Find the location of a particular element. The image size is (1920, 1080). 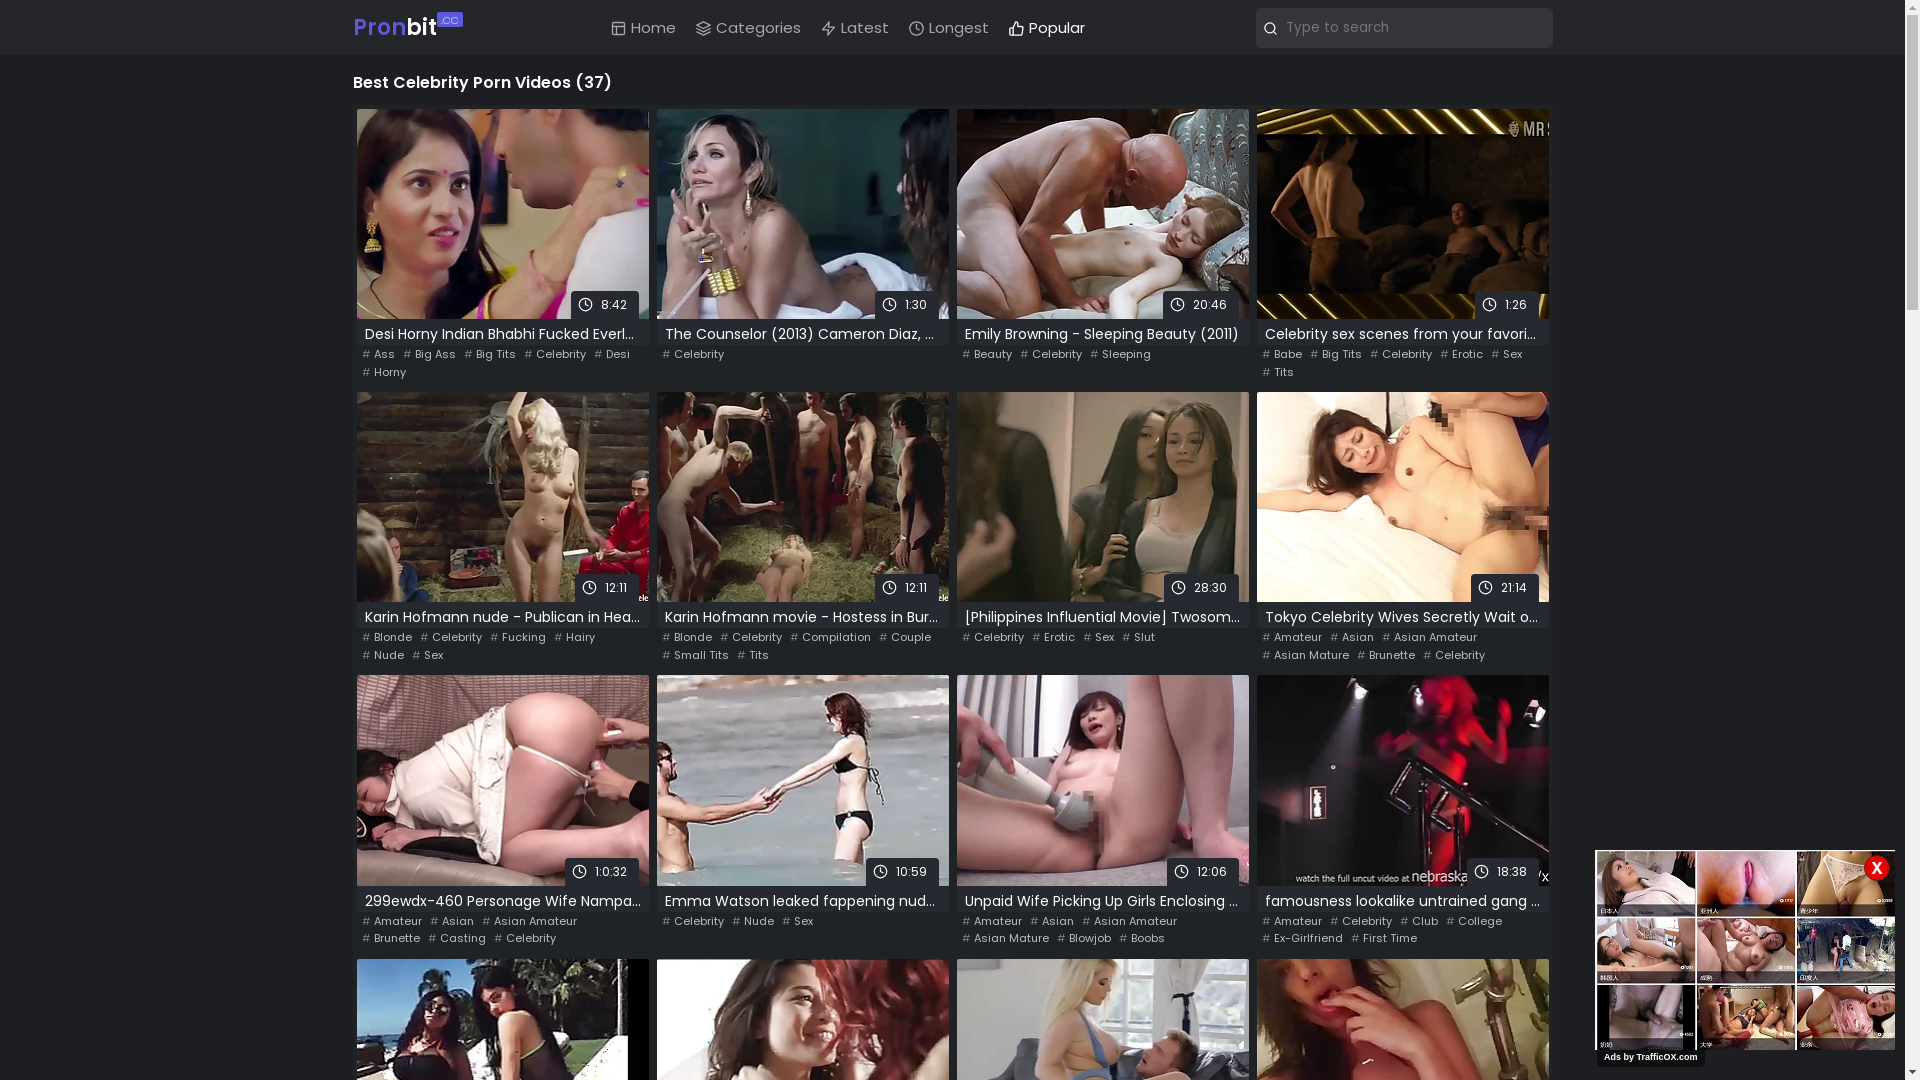

Erotic is located at coordinates (1054, 638).